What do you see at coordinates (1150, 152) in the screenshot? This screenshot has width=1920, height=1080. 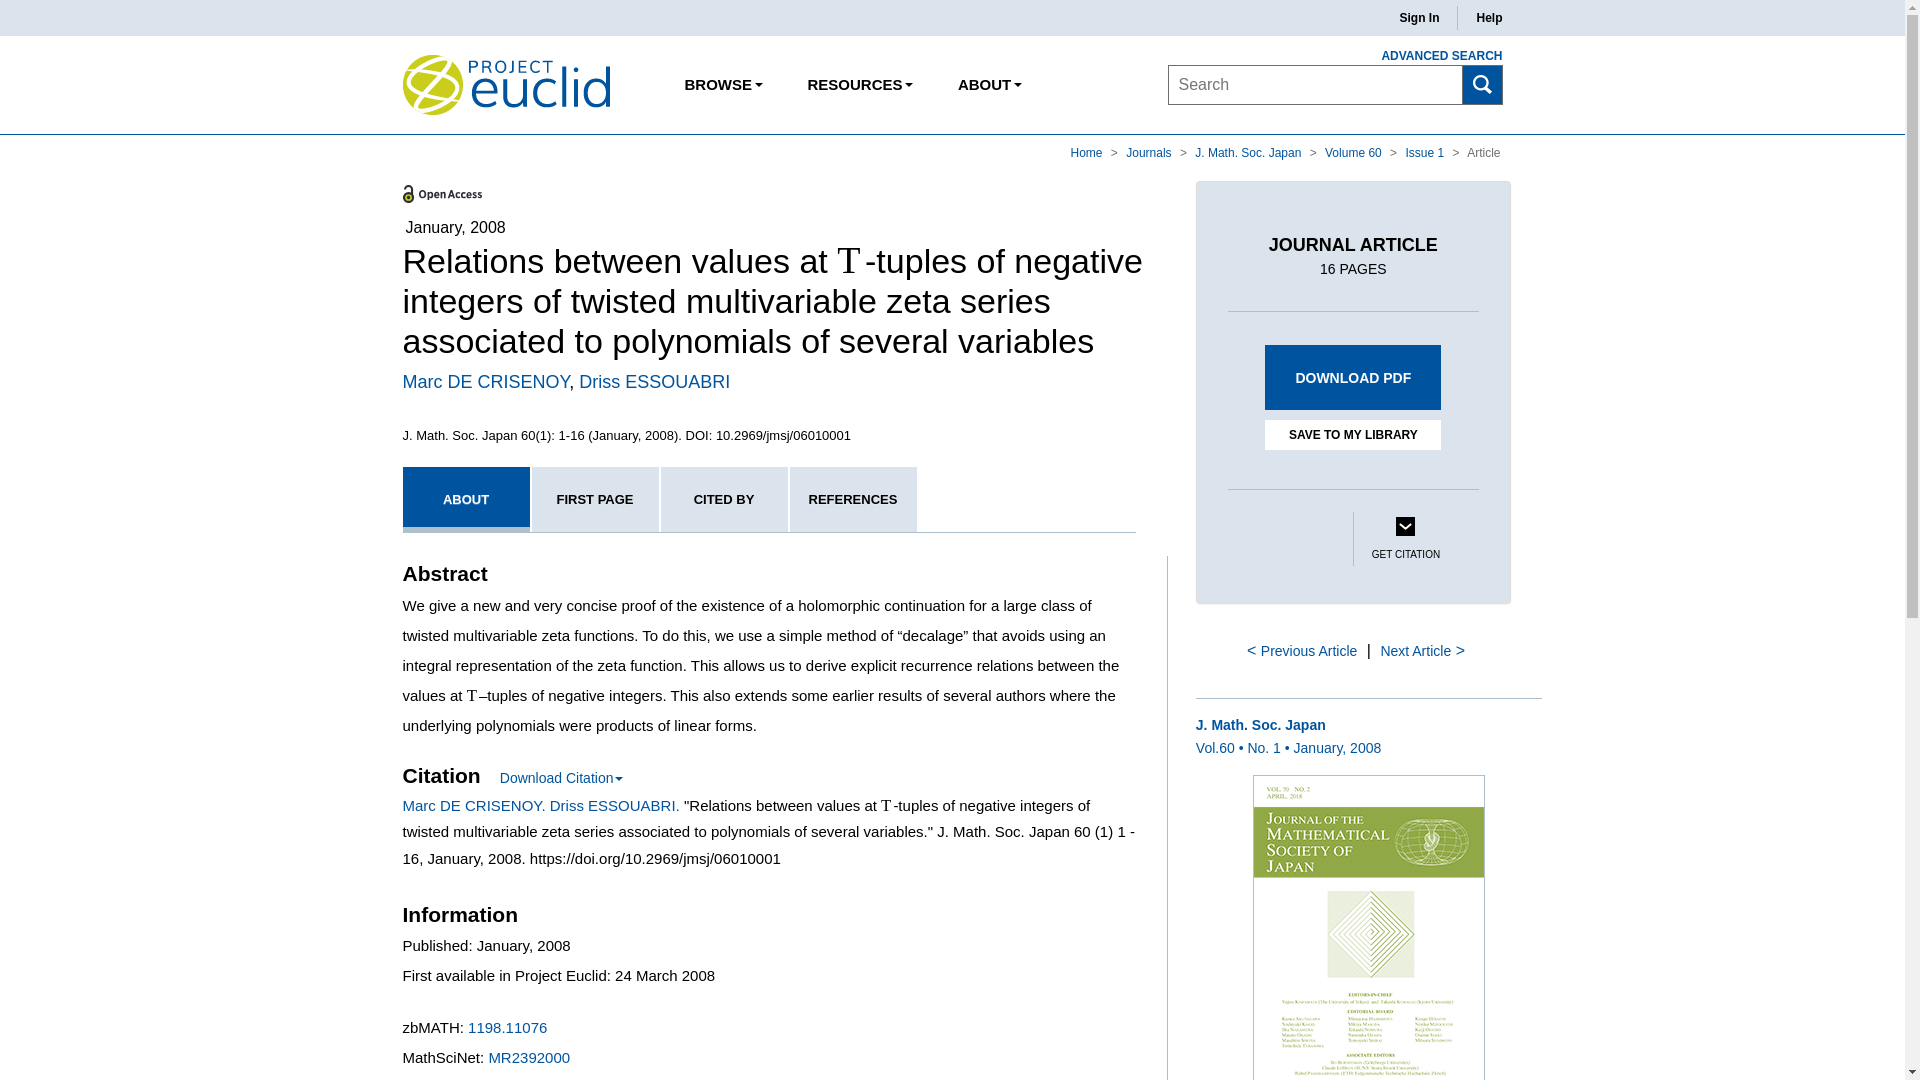 I see `Journals` at bounding box center [1150, 152].